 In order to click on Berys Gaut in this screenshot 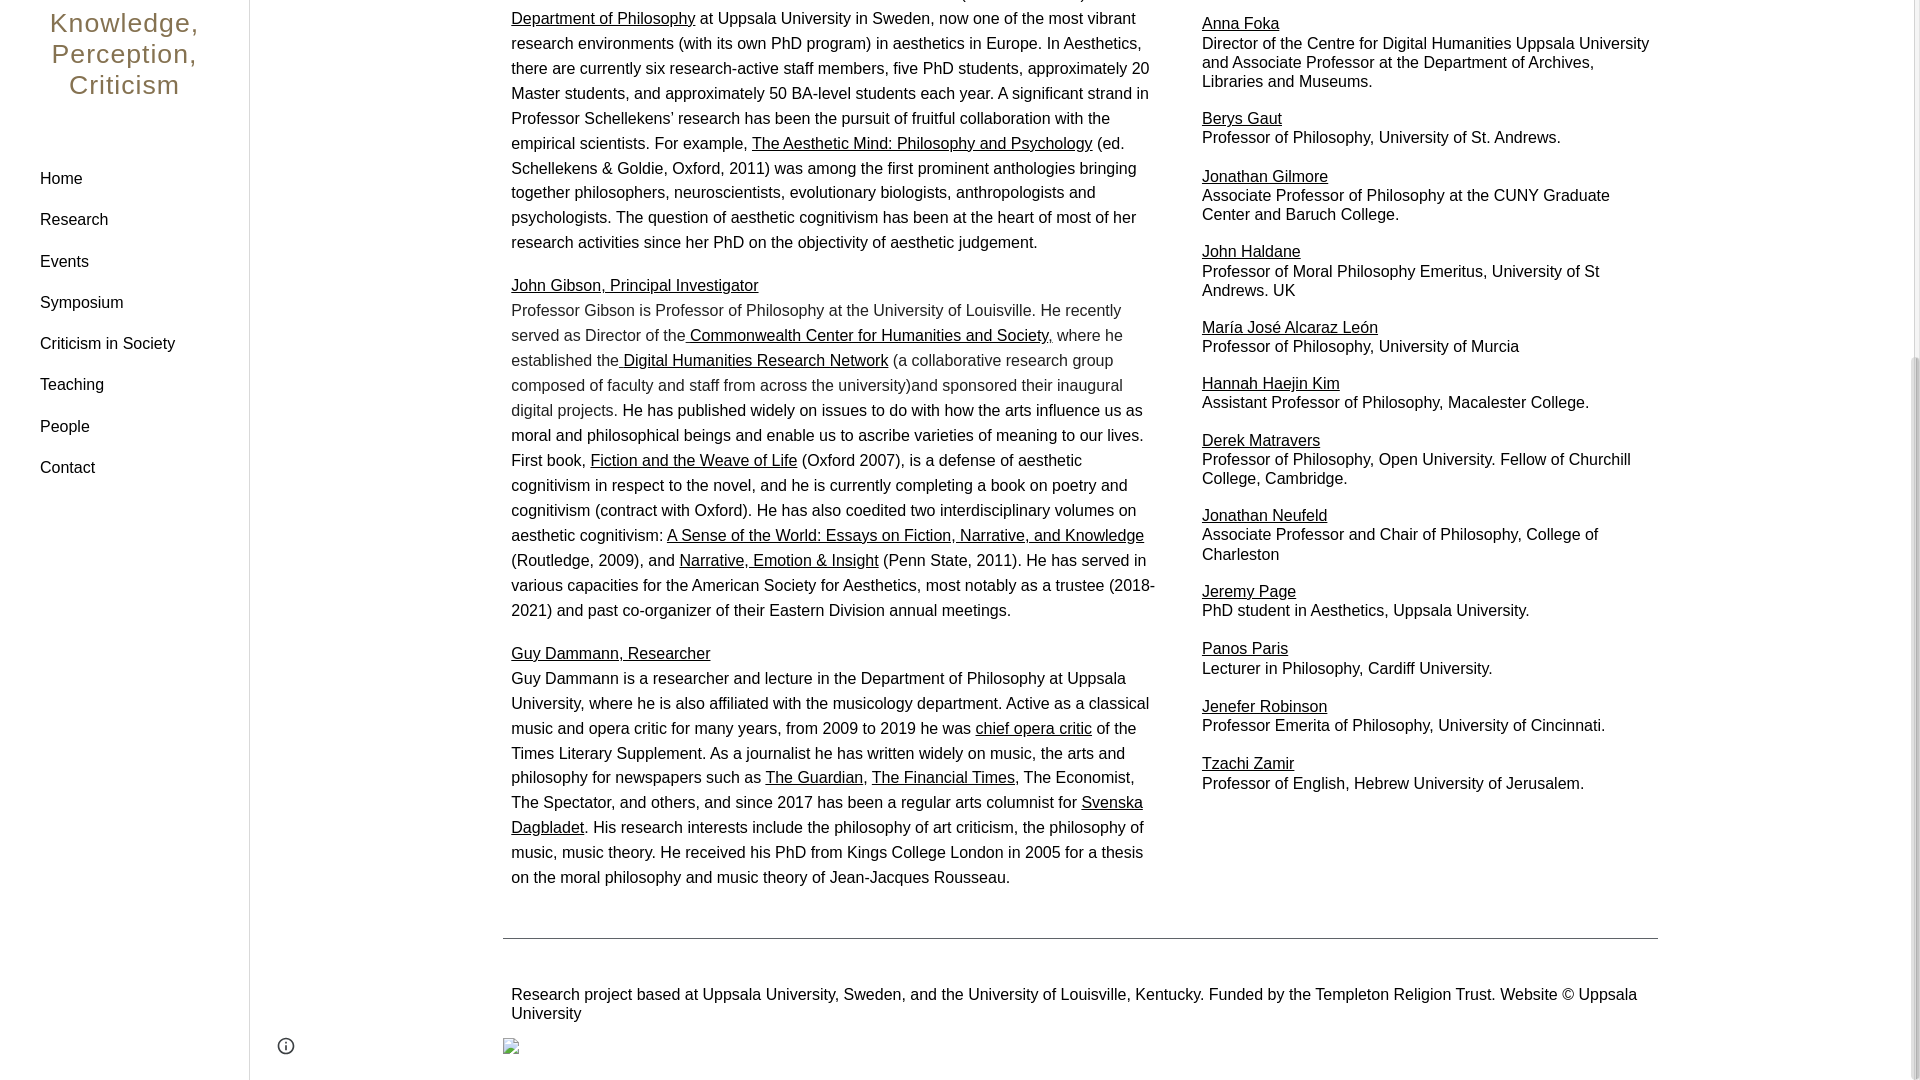, I will do `click(1242, 118)`.